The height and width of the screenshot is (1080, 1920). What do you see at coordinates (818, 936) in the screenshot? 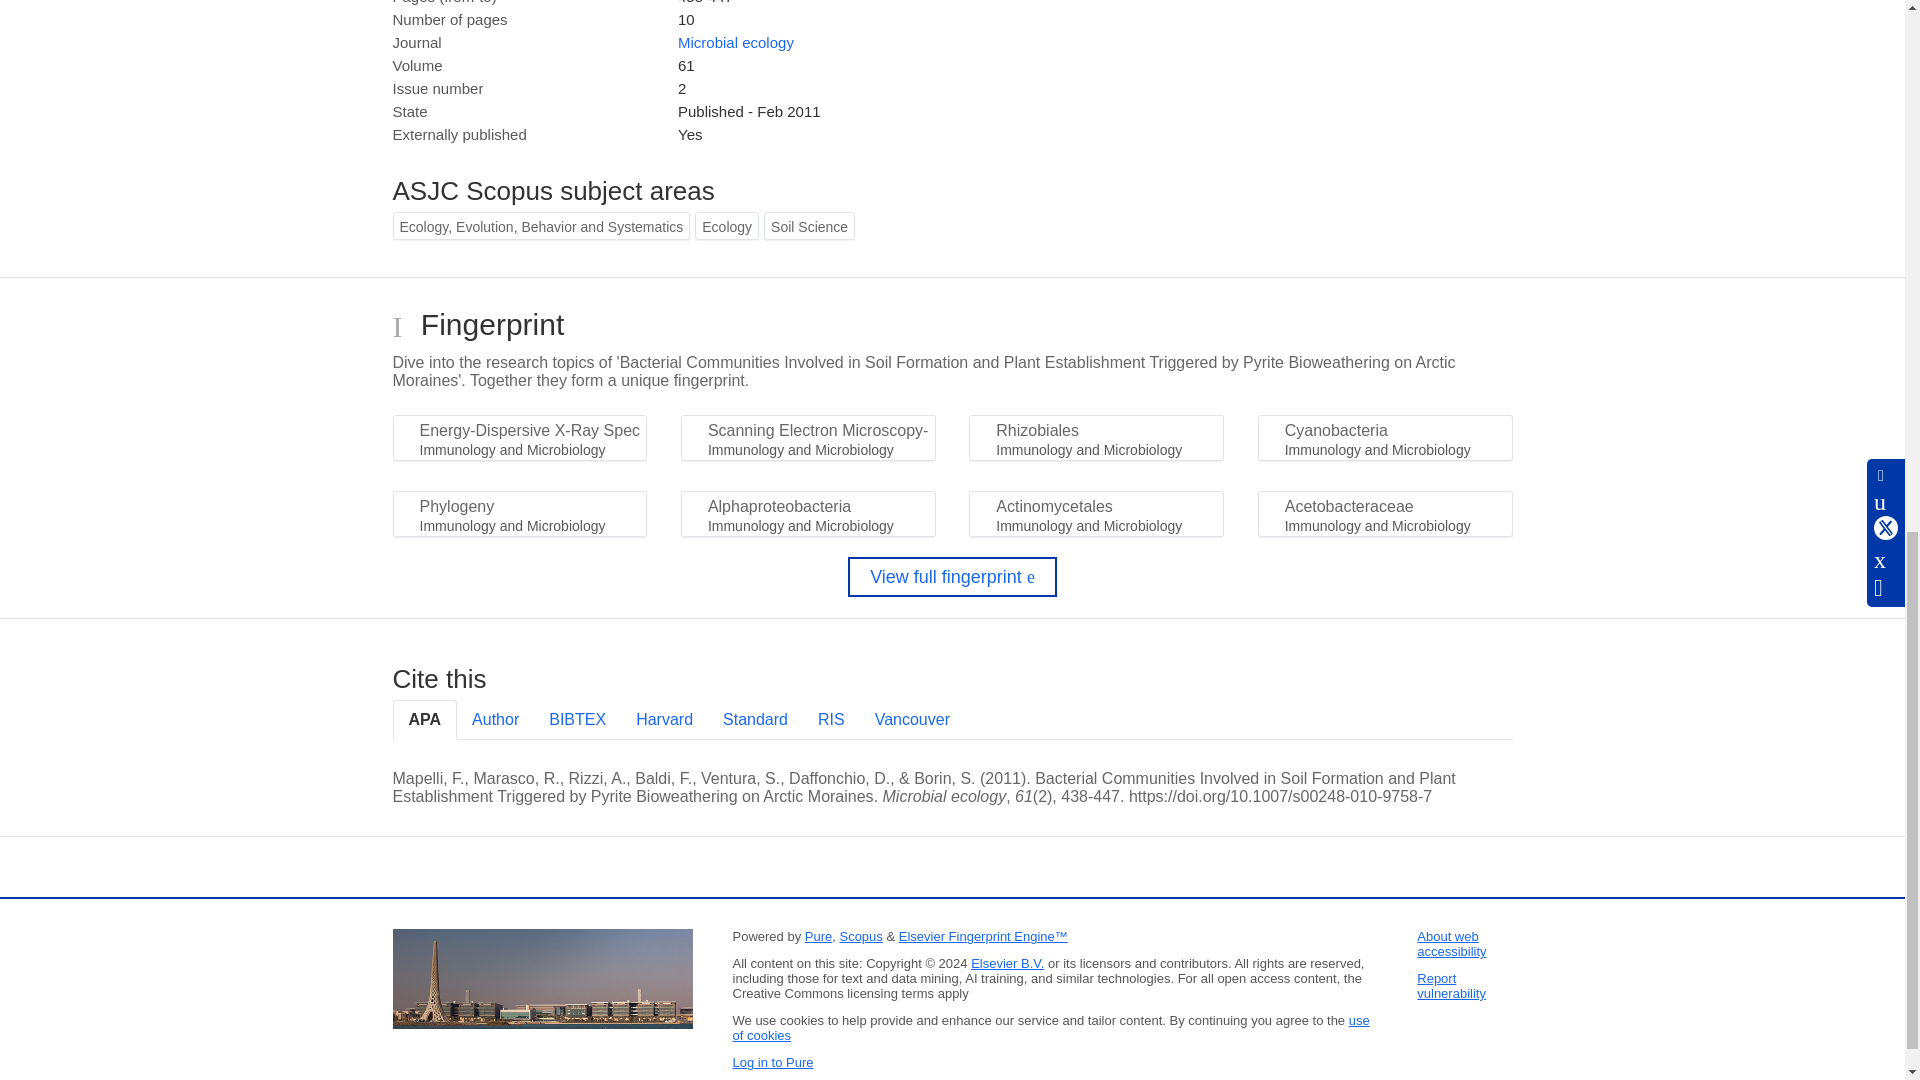
I see `Pure` at bounding box center [818, 936].